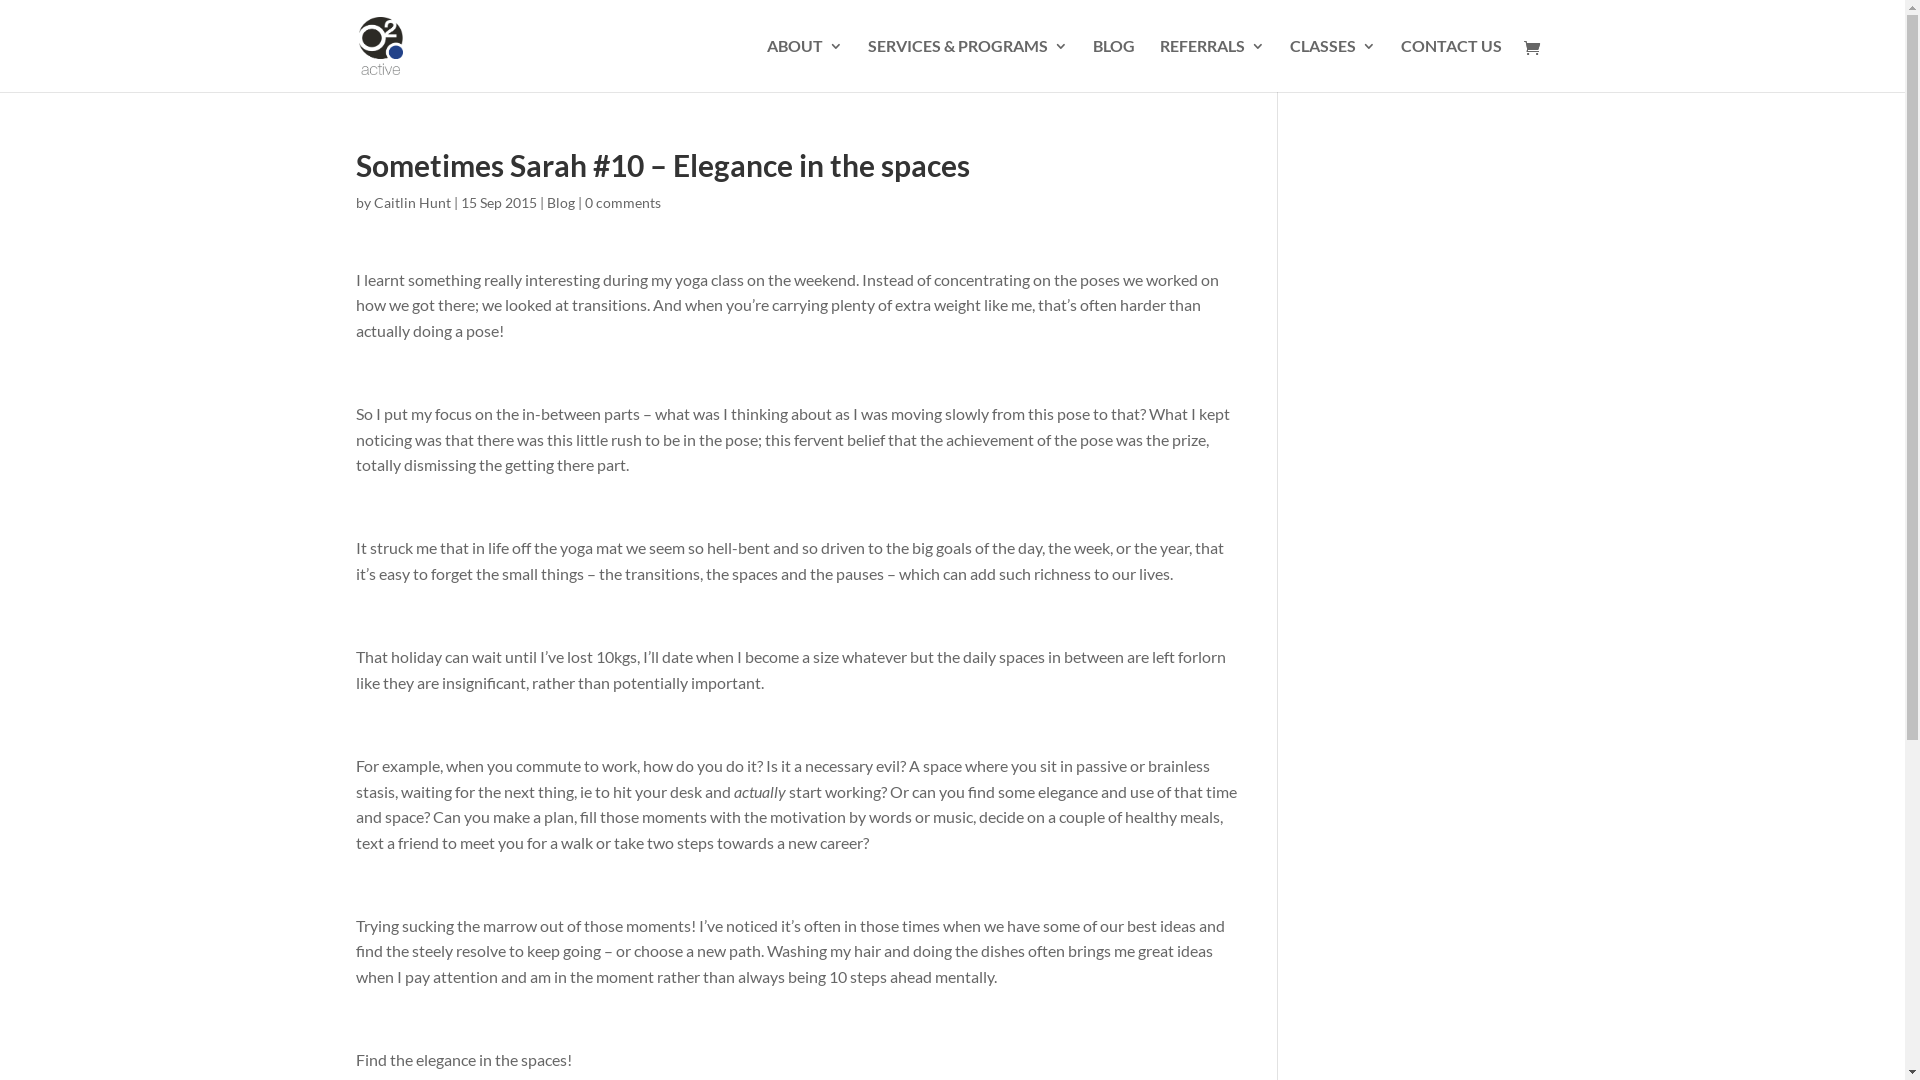 This screenshot has height=1080, width=1920. Describe the element at coordinates (622, 202) in the screenshot. I see `0 comments` at that location.